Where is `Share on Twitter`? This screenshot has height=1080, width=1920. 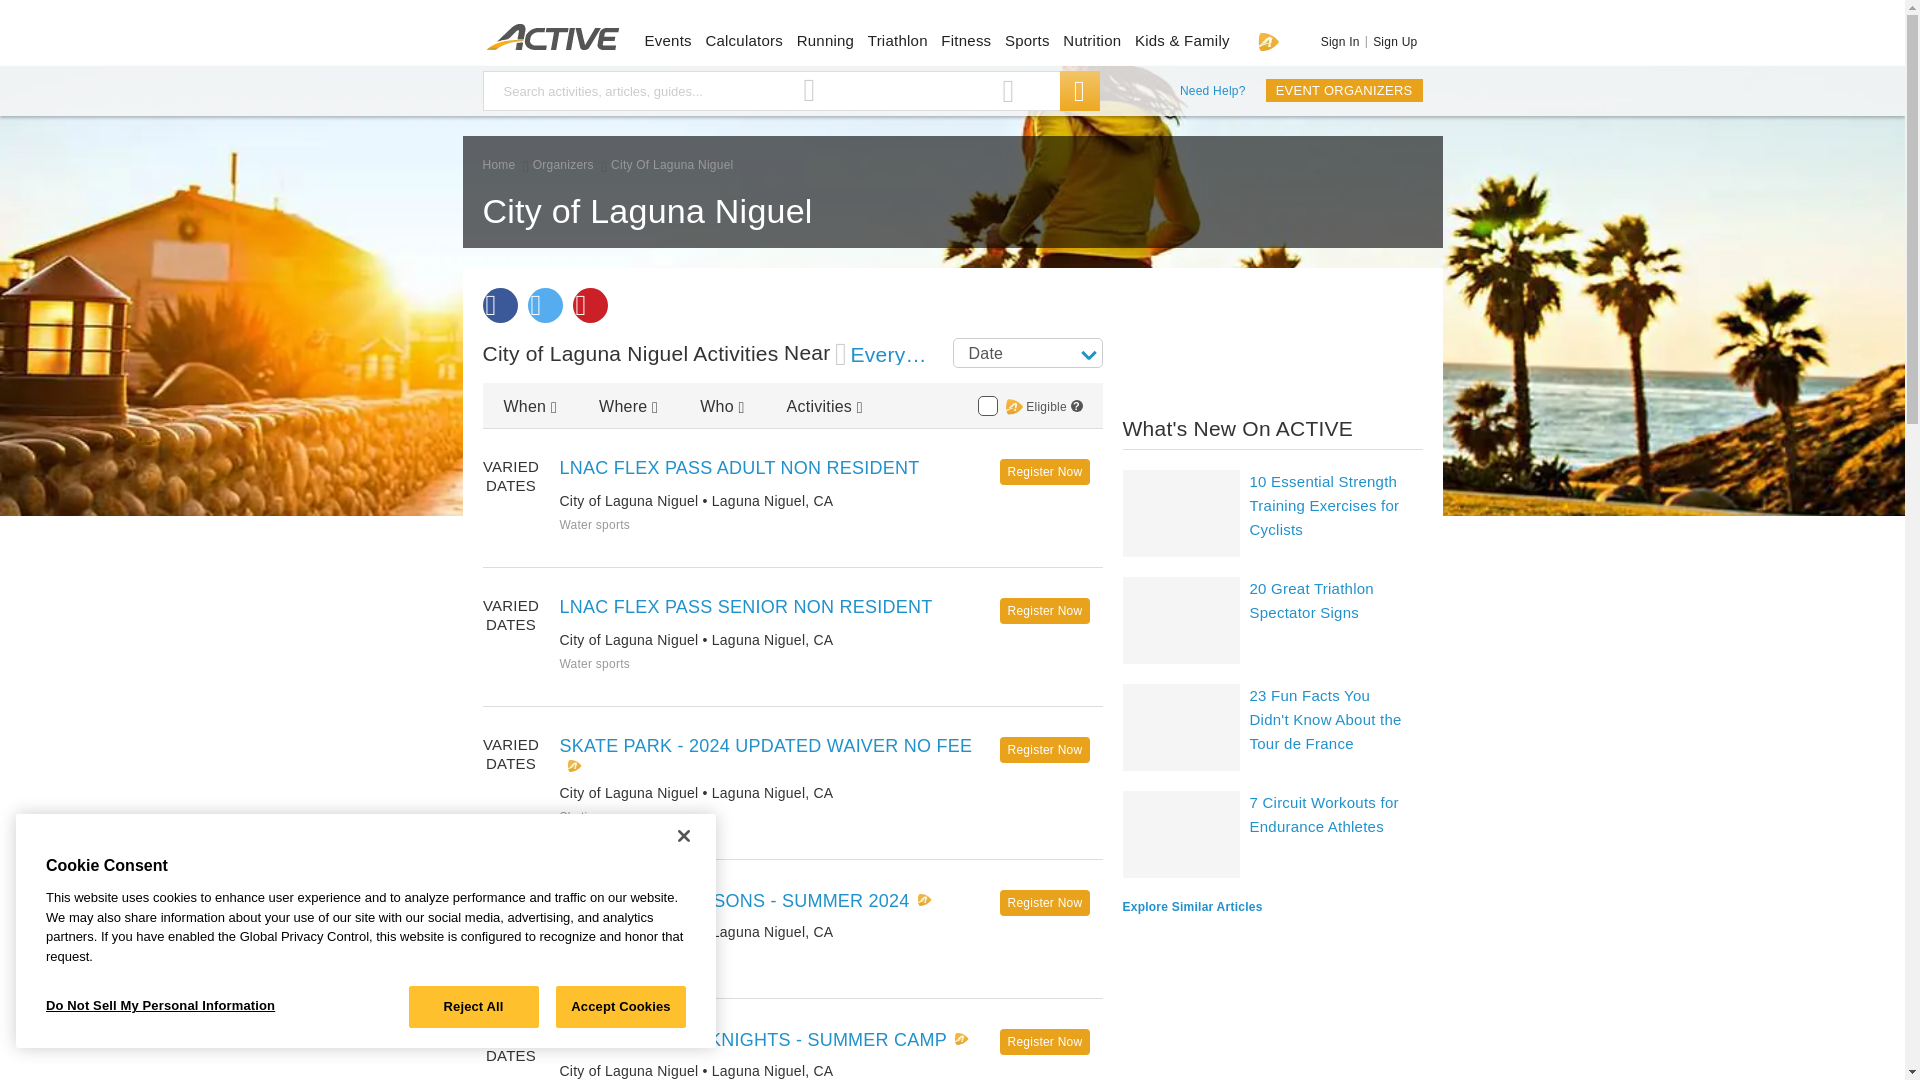
Share on Twitter is located at coordinates (545, 305).